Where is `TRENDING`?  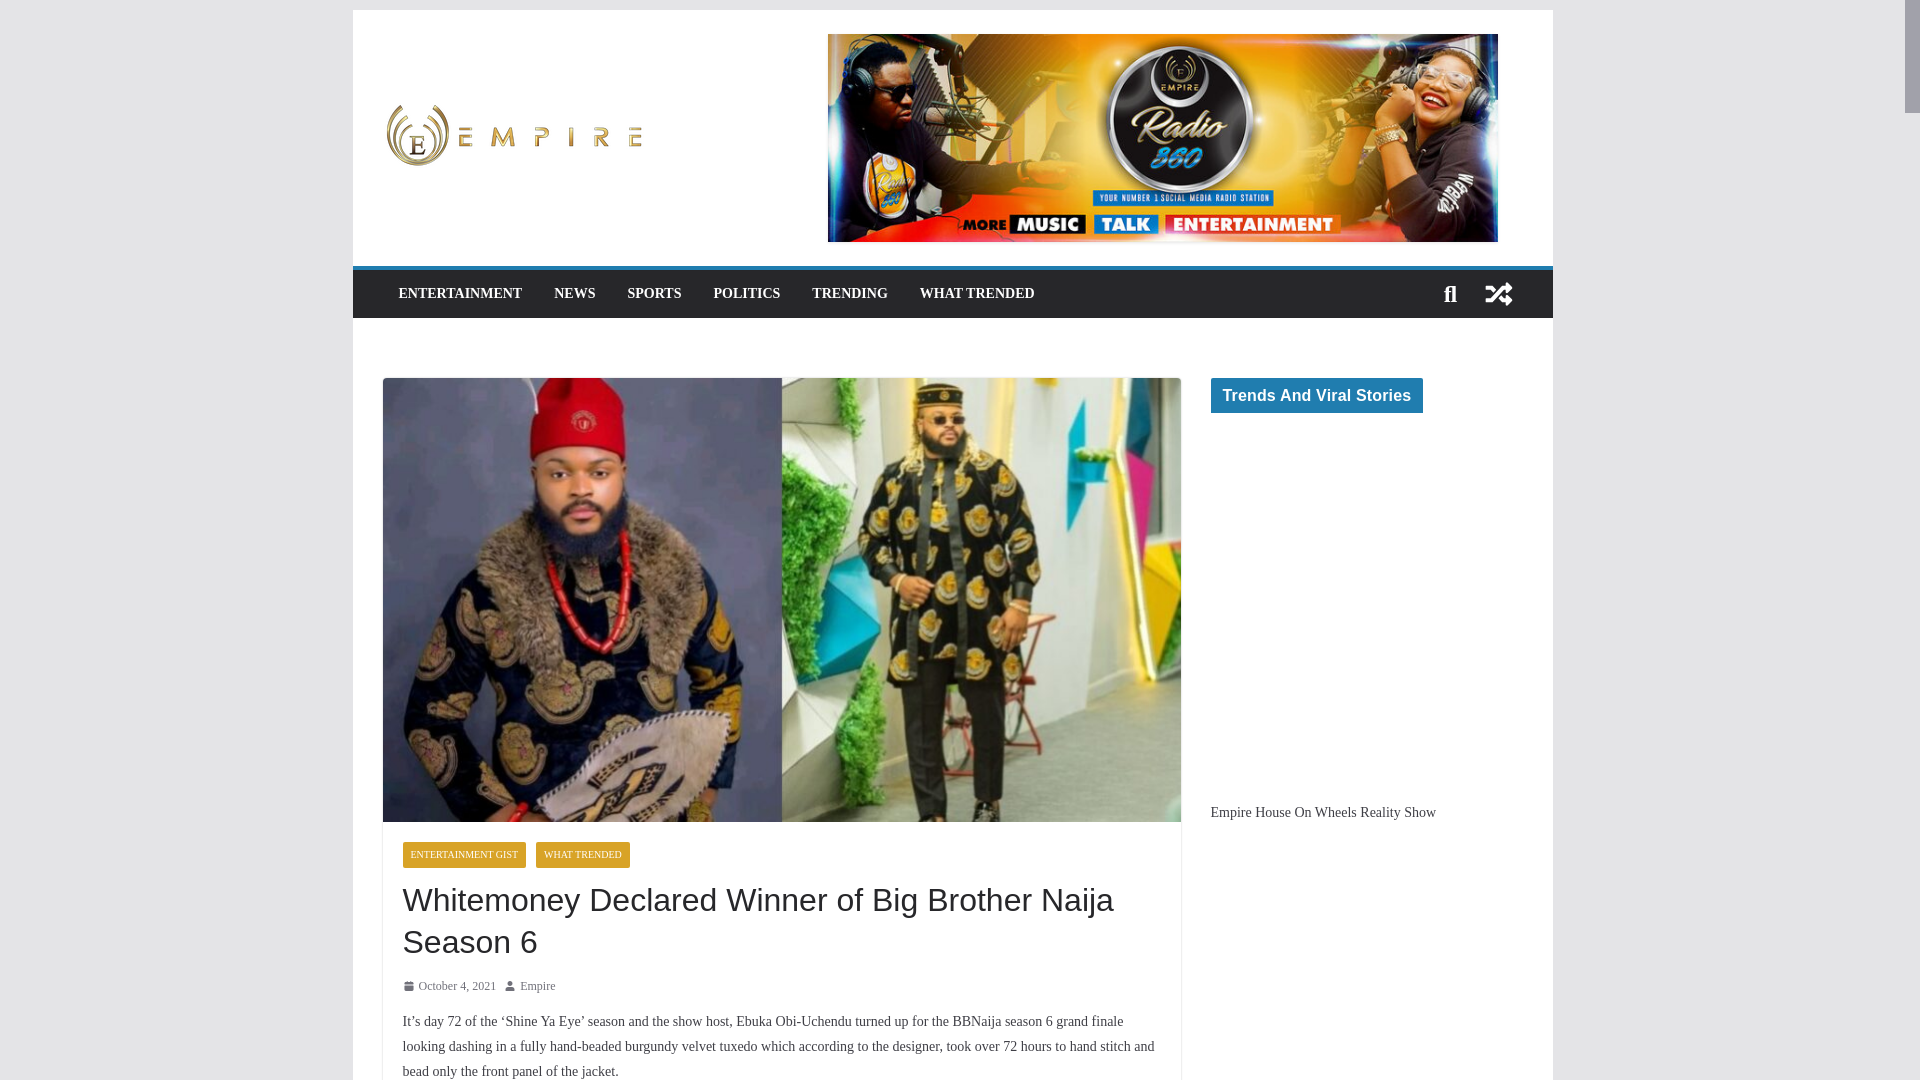 TRENDING is located at coordinates (850, 293).